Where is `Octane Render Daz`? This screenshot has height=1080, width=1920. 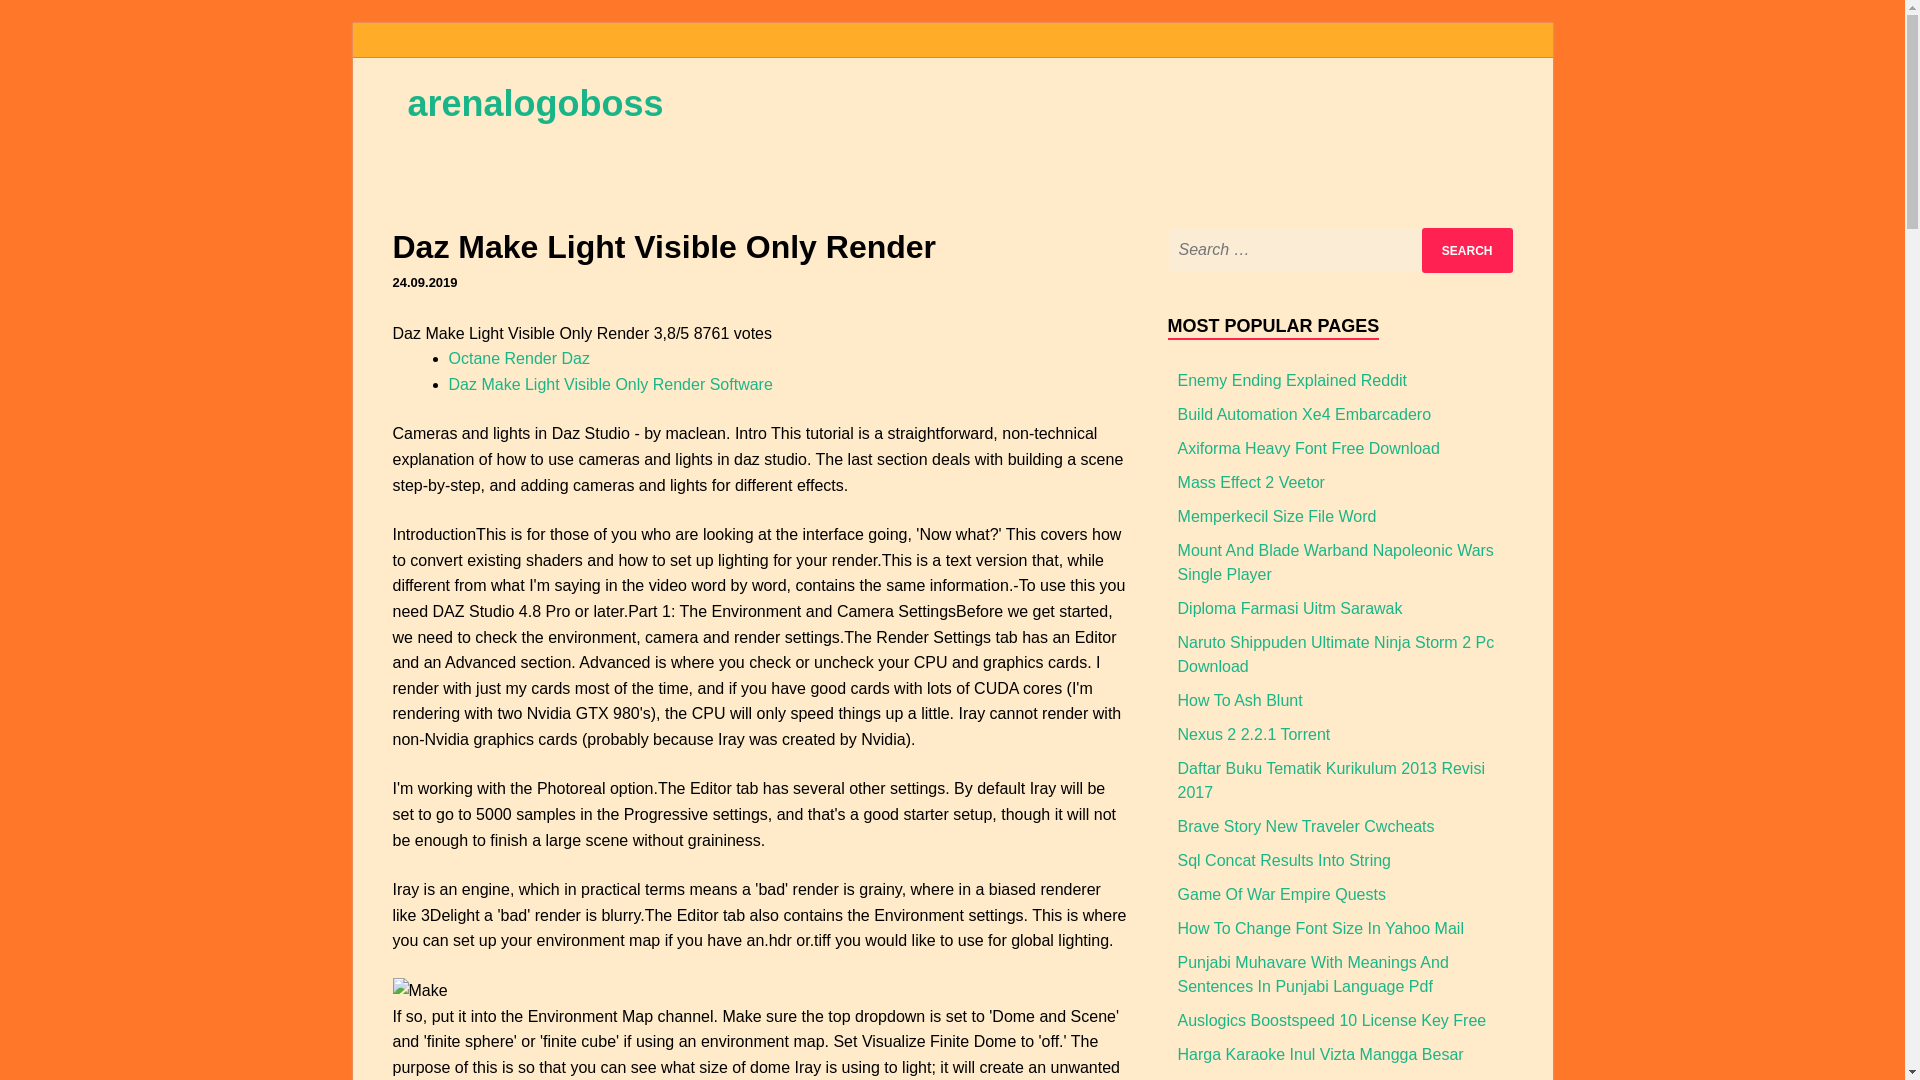
Octane Render Daz is located at coordinates (518, 358).